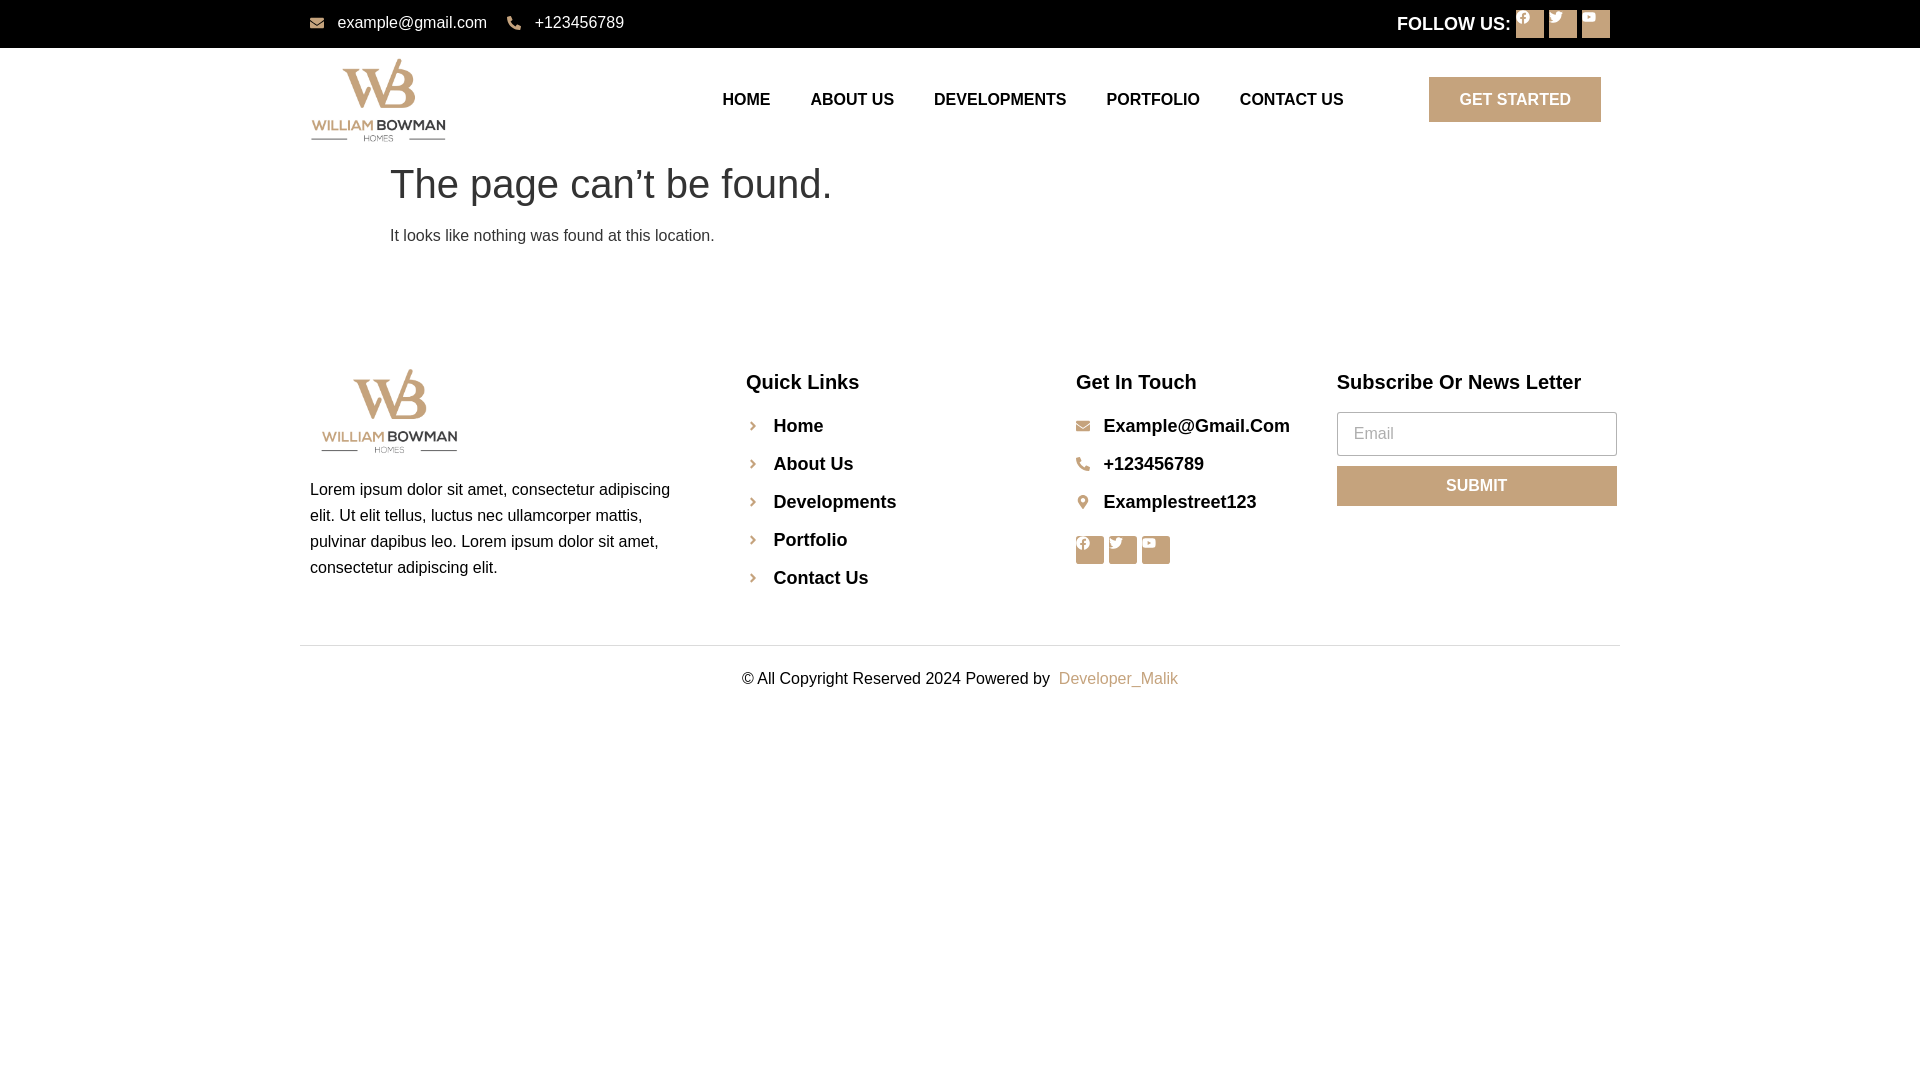  What do you see at coordinates (1476, 486) in the screenshot?
I see `SUBMIT` at bounding box center [1476, 486].